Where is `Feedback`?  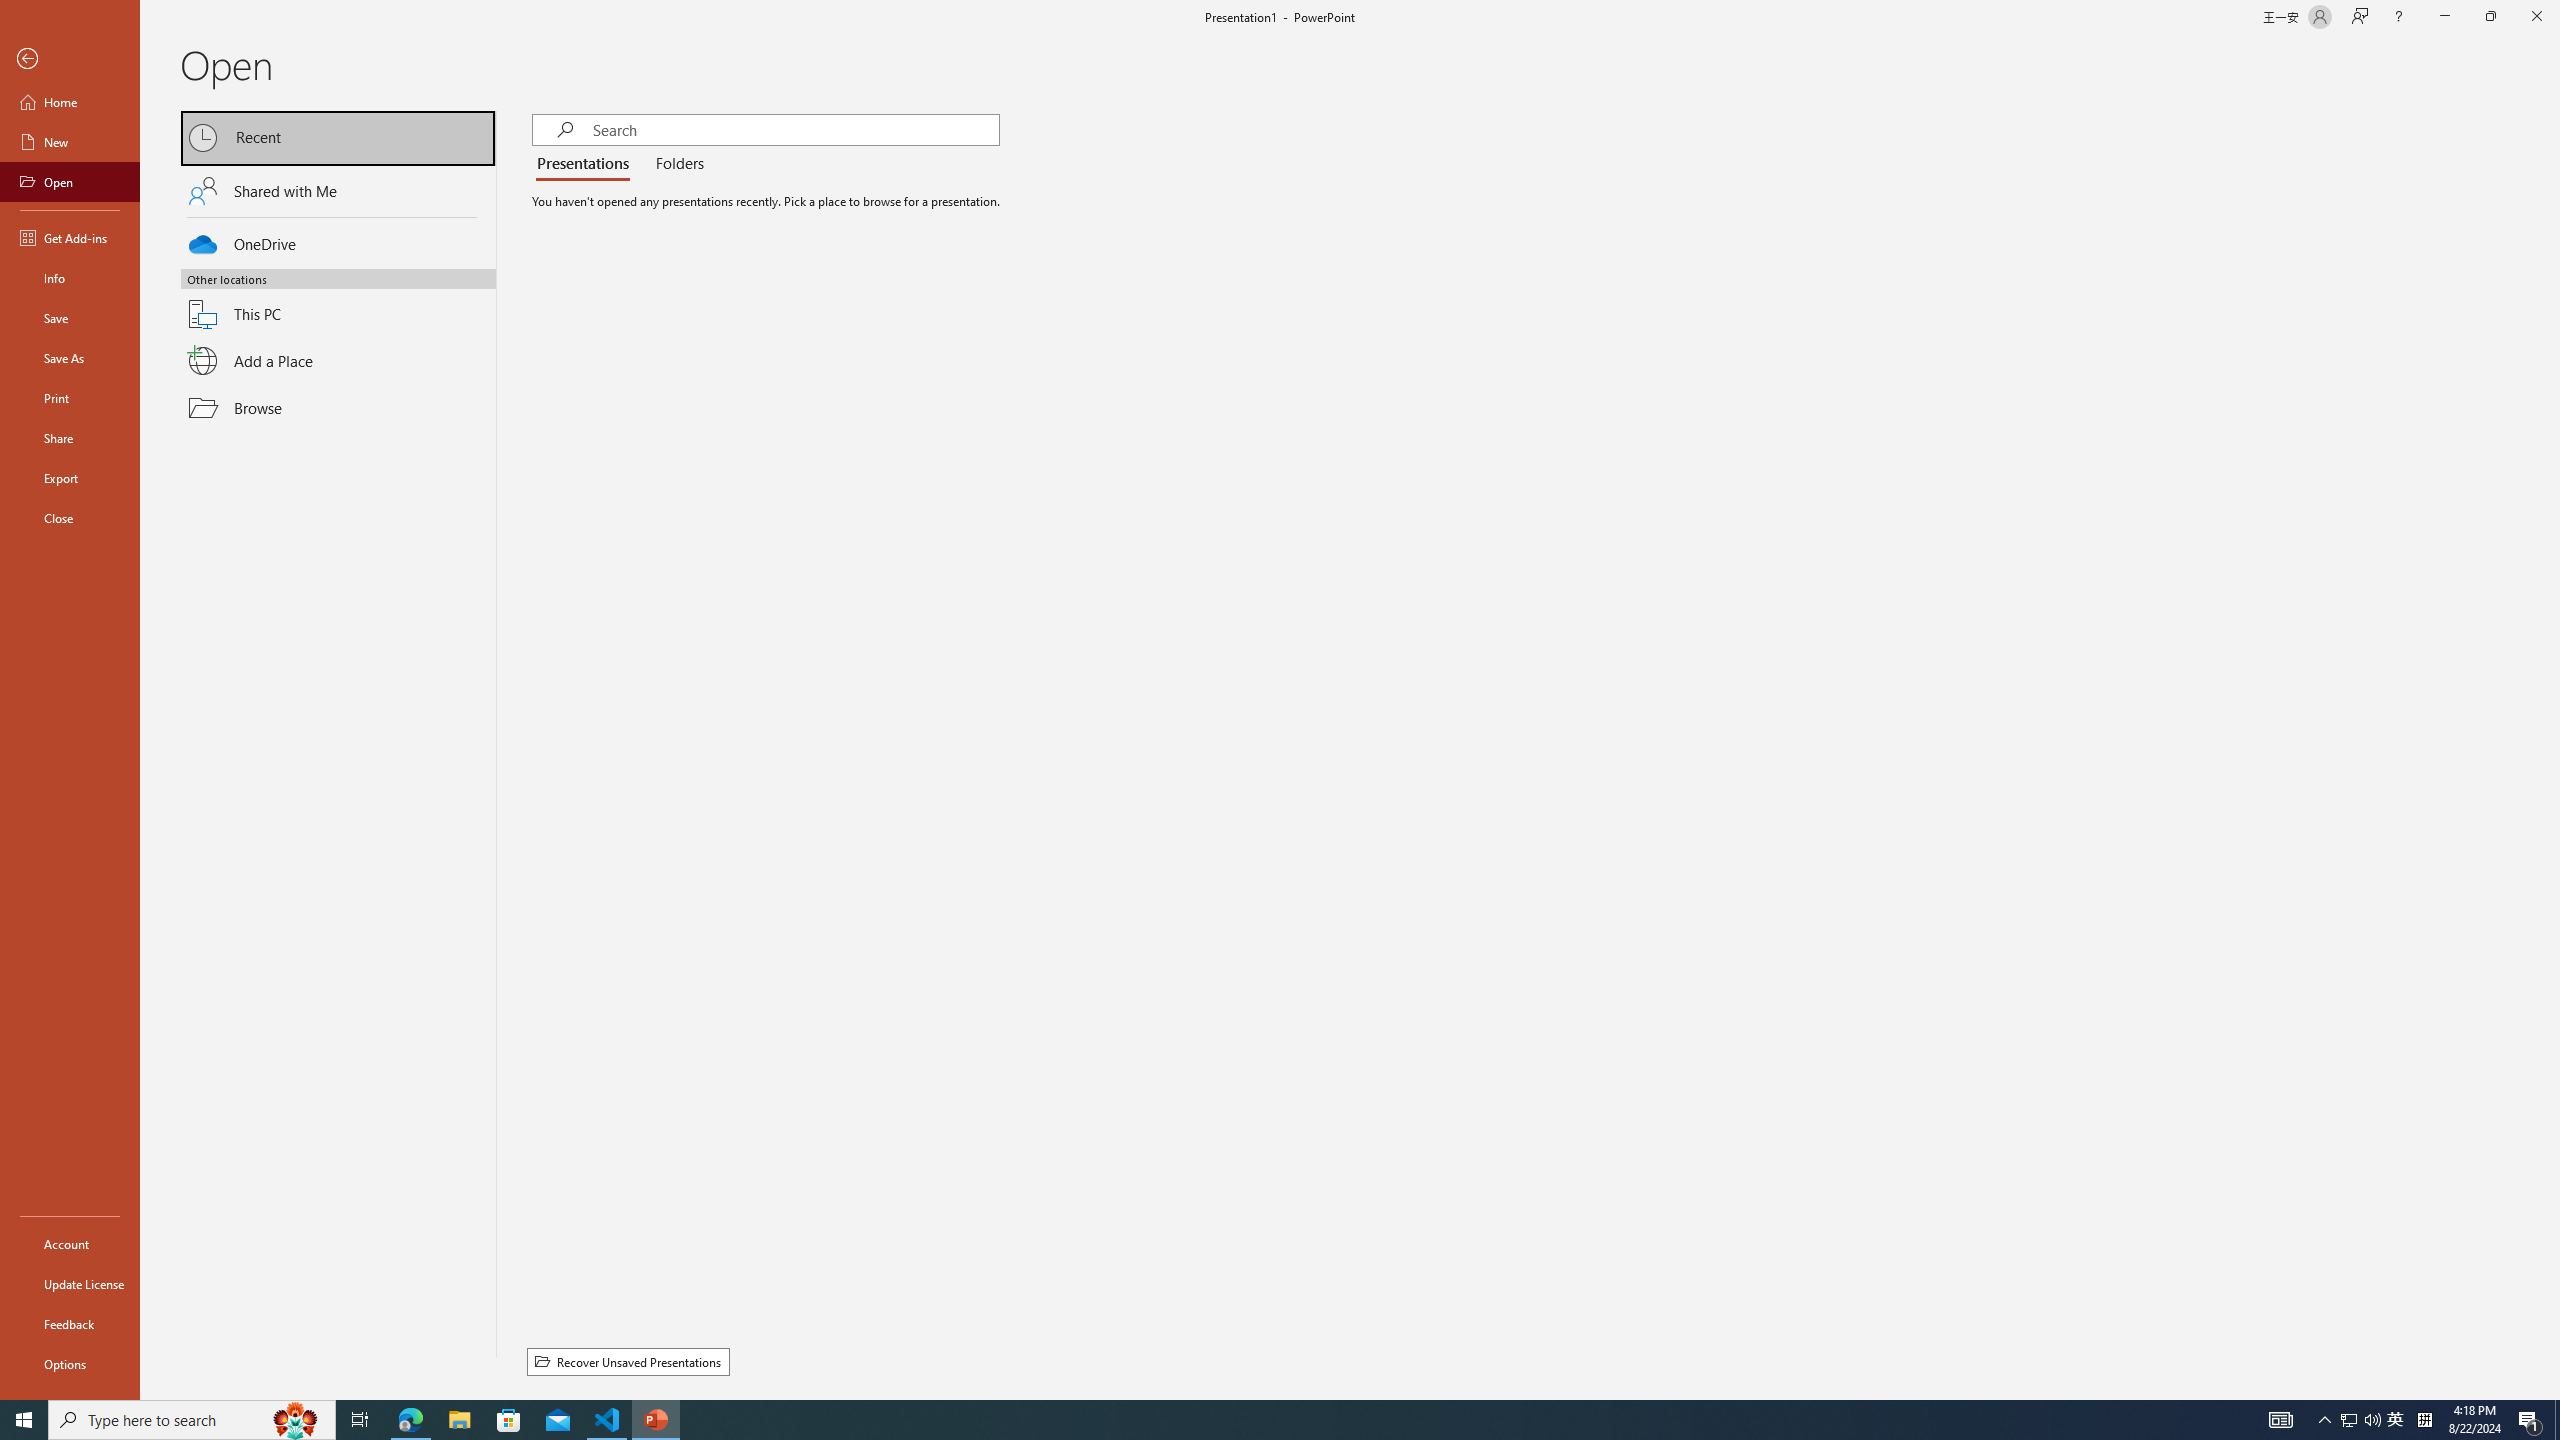 Feedback is located at coordinates (70, 1324).